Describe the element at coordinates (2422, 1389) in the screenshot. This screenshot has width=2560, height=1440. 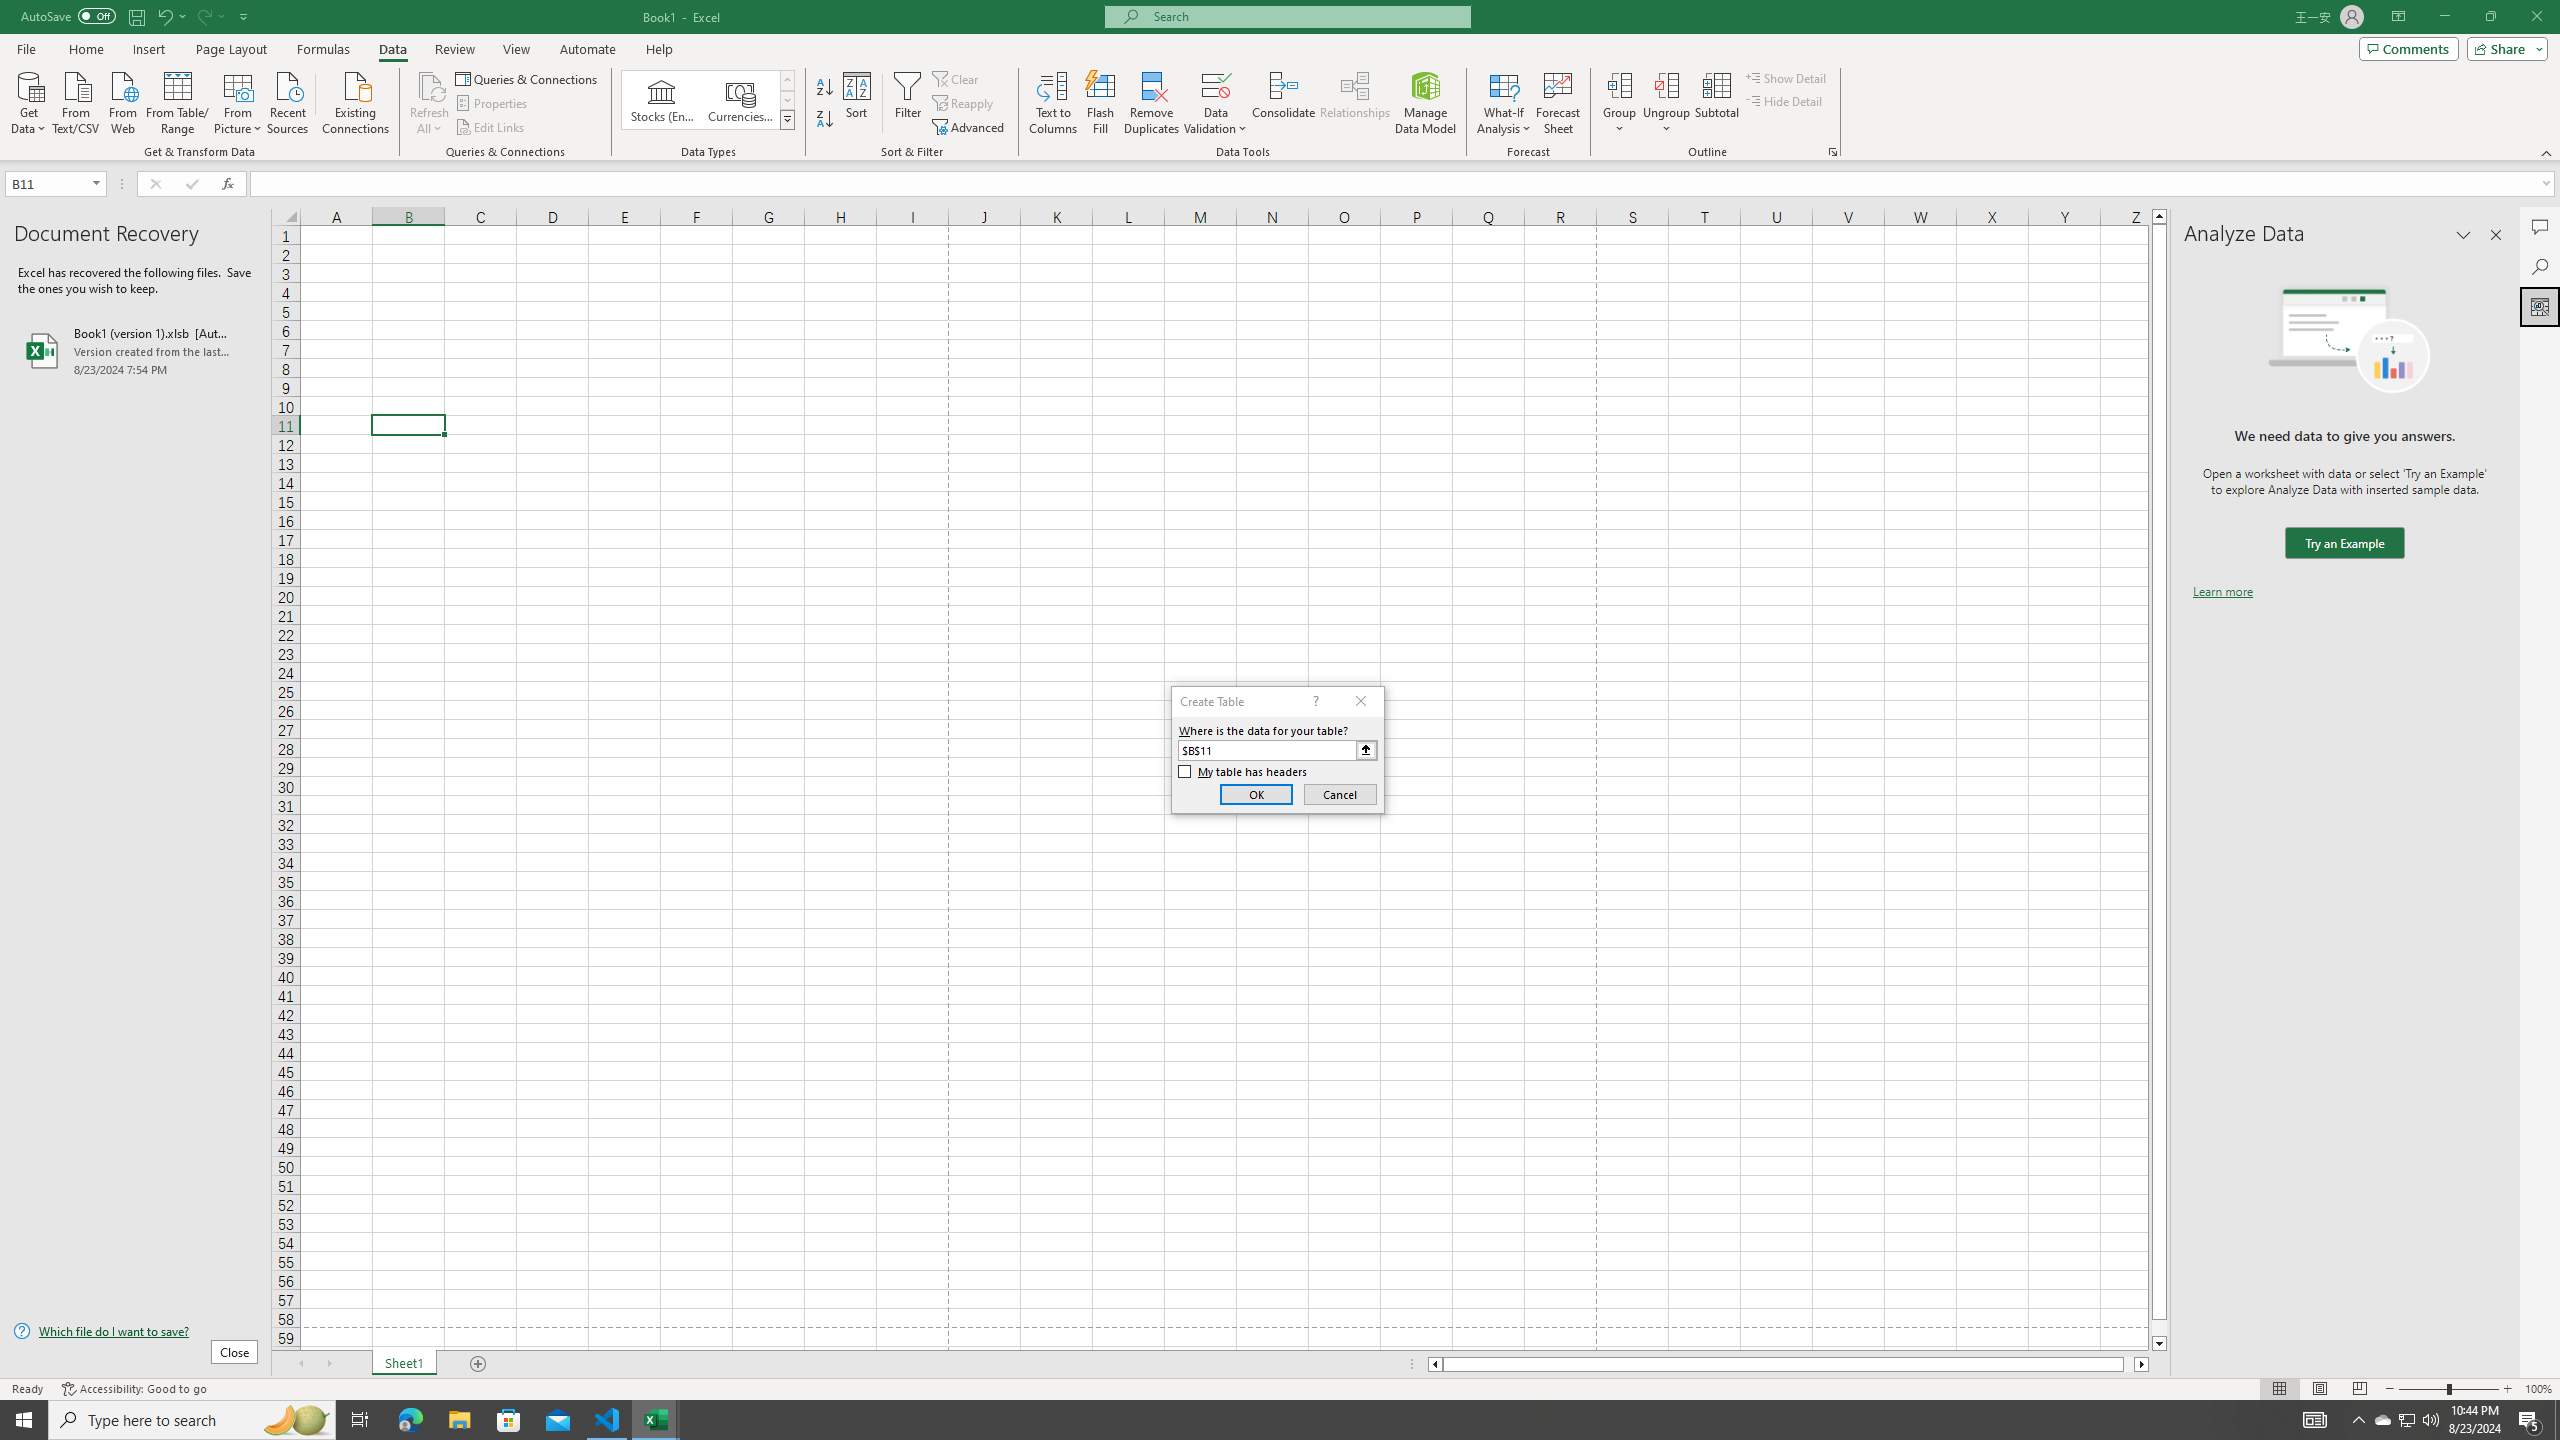
I see `Zoom Out` at that location.